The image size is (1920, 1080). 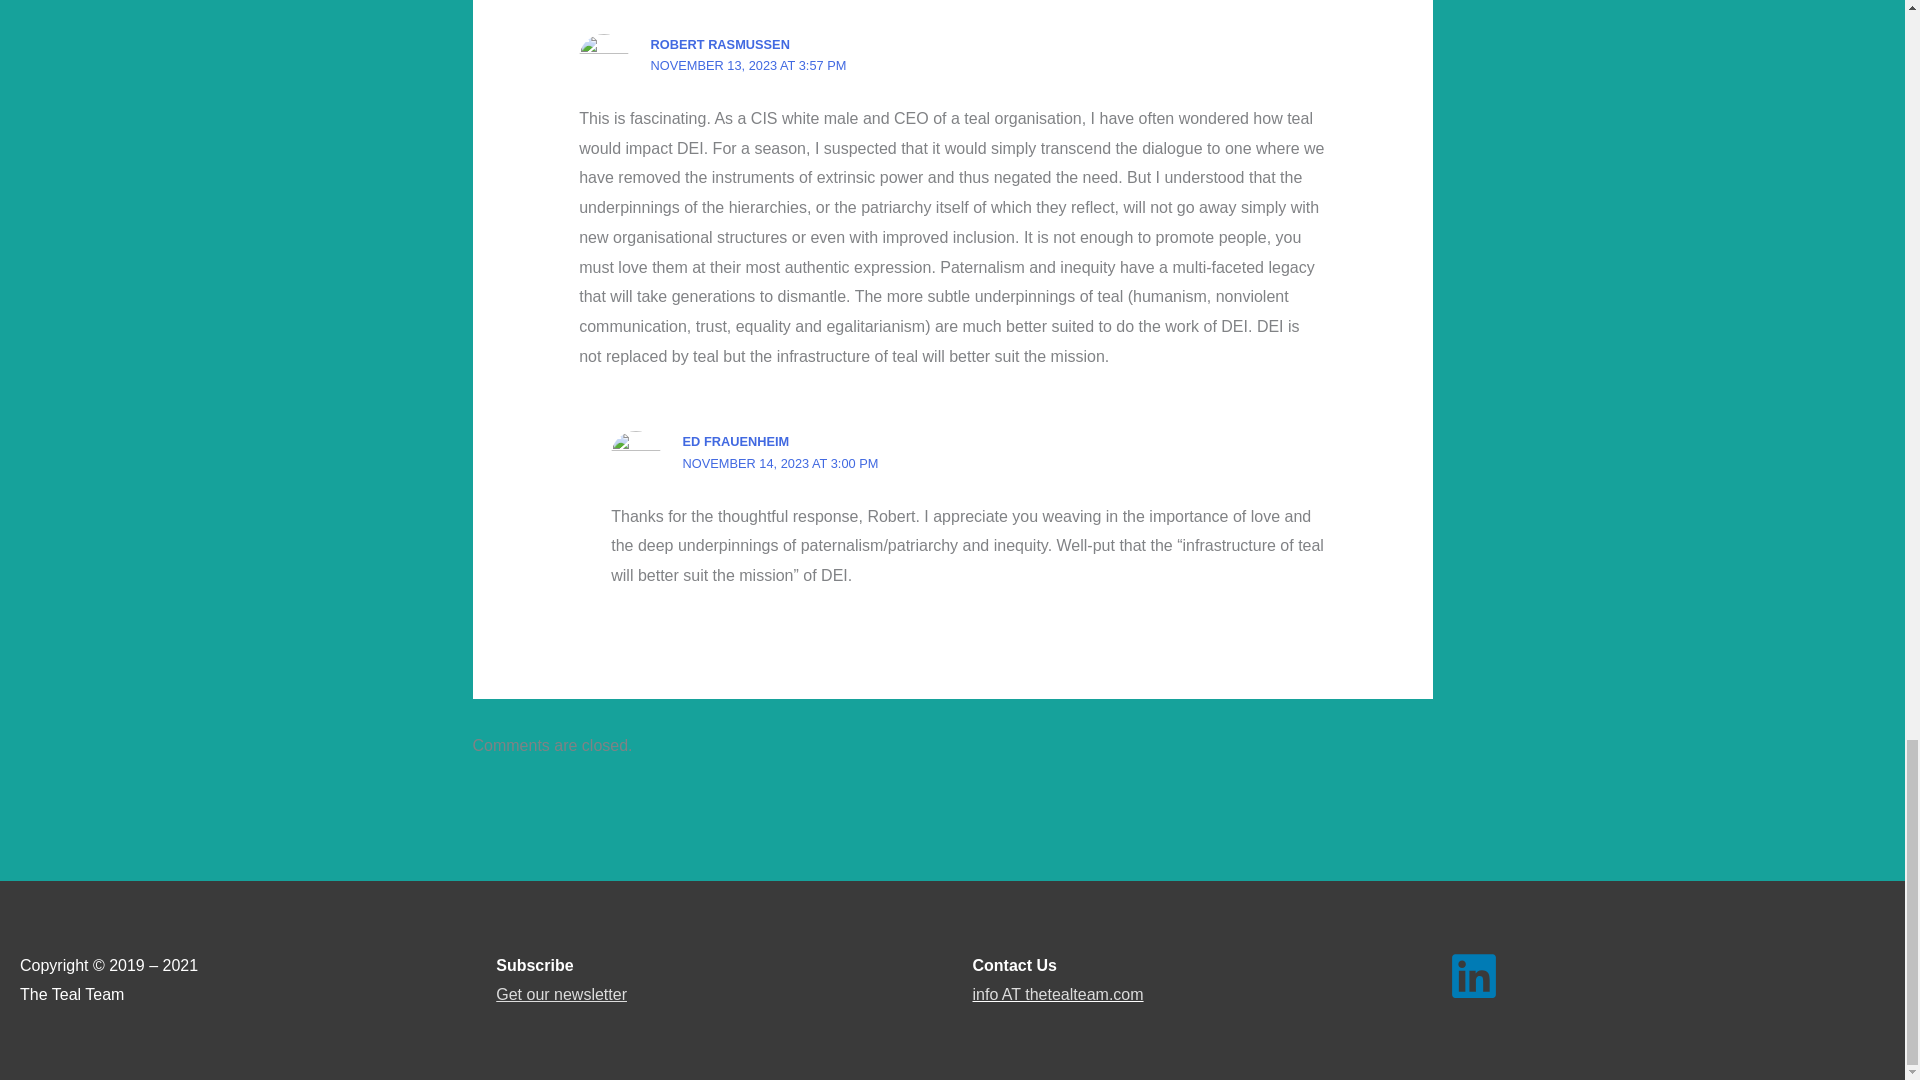 What do you see at coordinates (748, 66) in the screenshot?
I see `NOVEMBER 13, 2023 AT 3:57 PM` at bounding box center [748, 66].